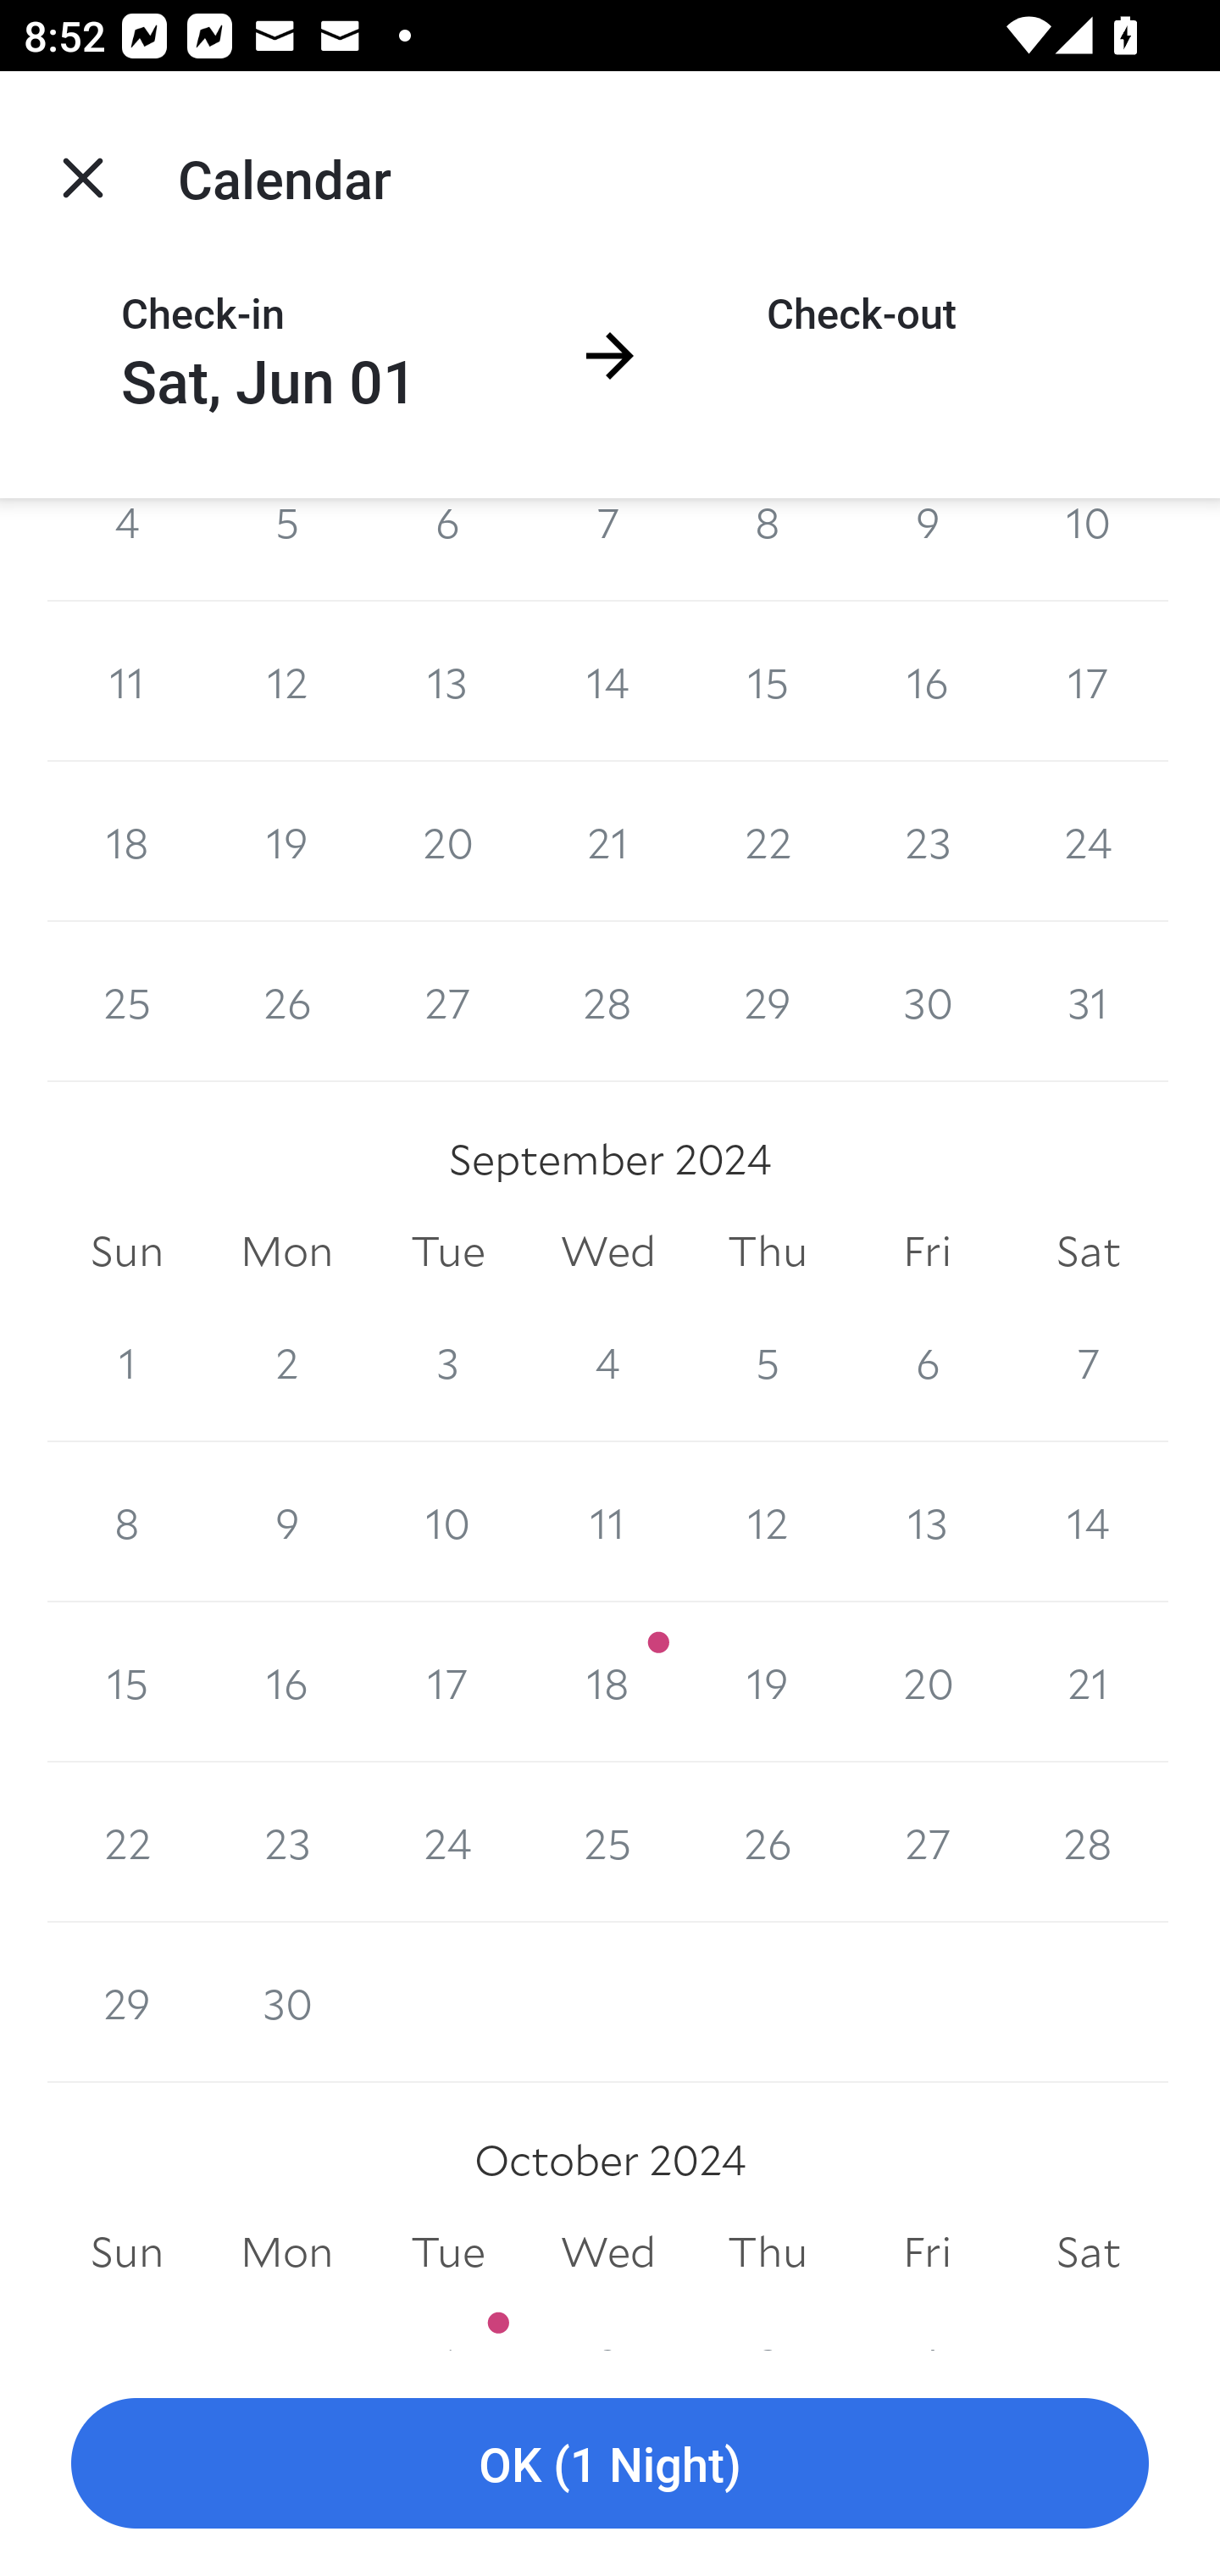  I want to click on 6 6 August 2024, so click(447, 549).